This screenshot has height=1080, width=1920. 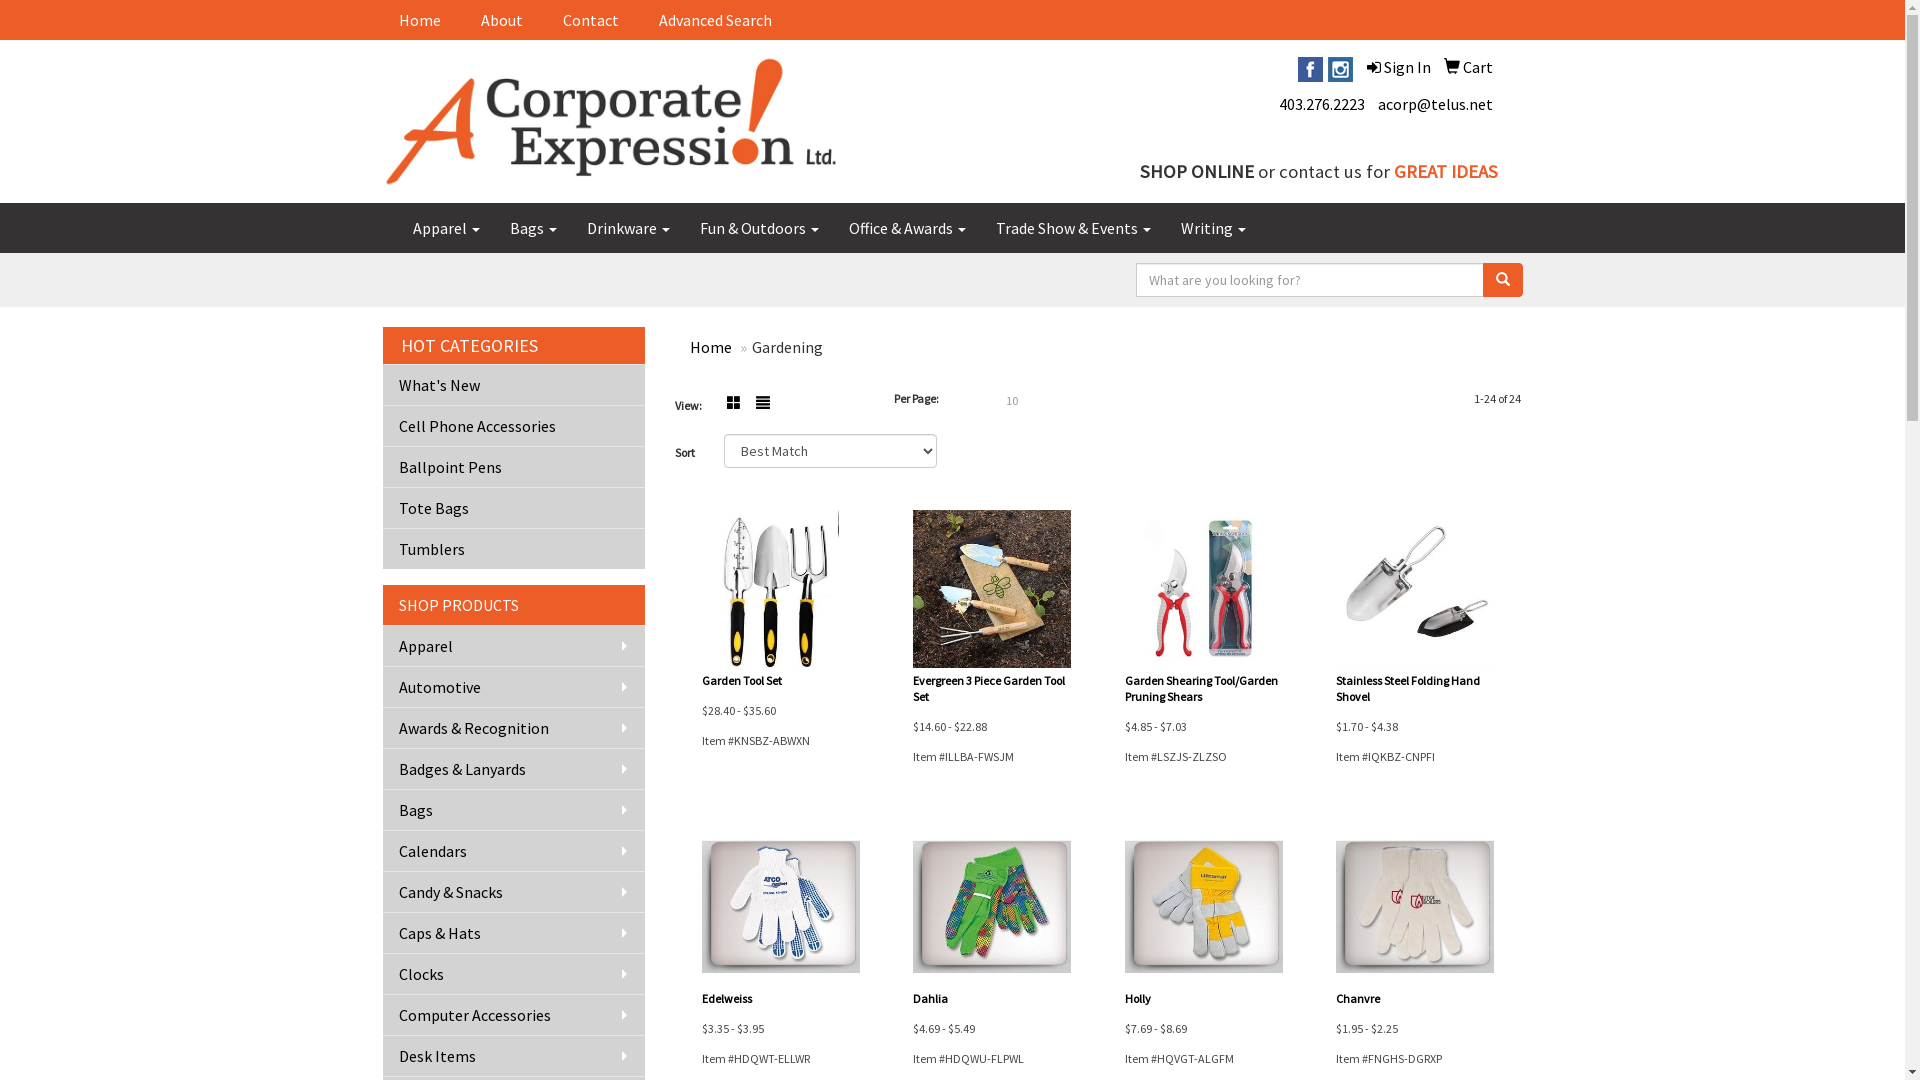 I want to click on Tumblers, so click(x=514, y=548).